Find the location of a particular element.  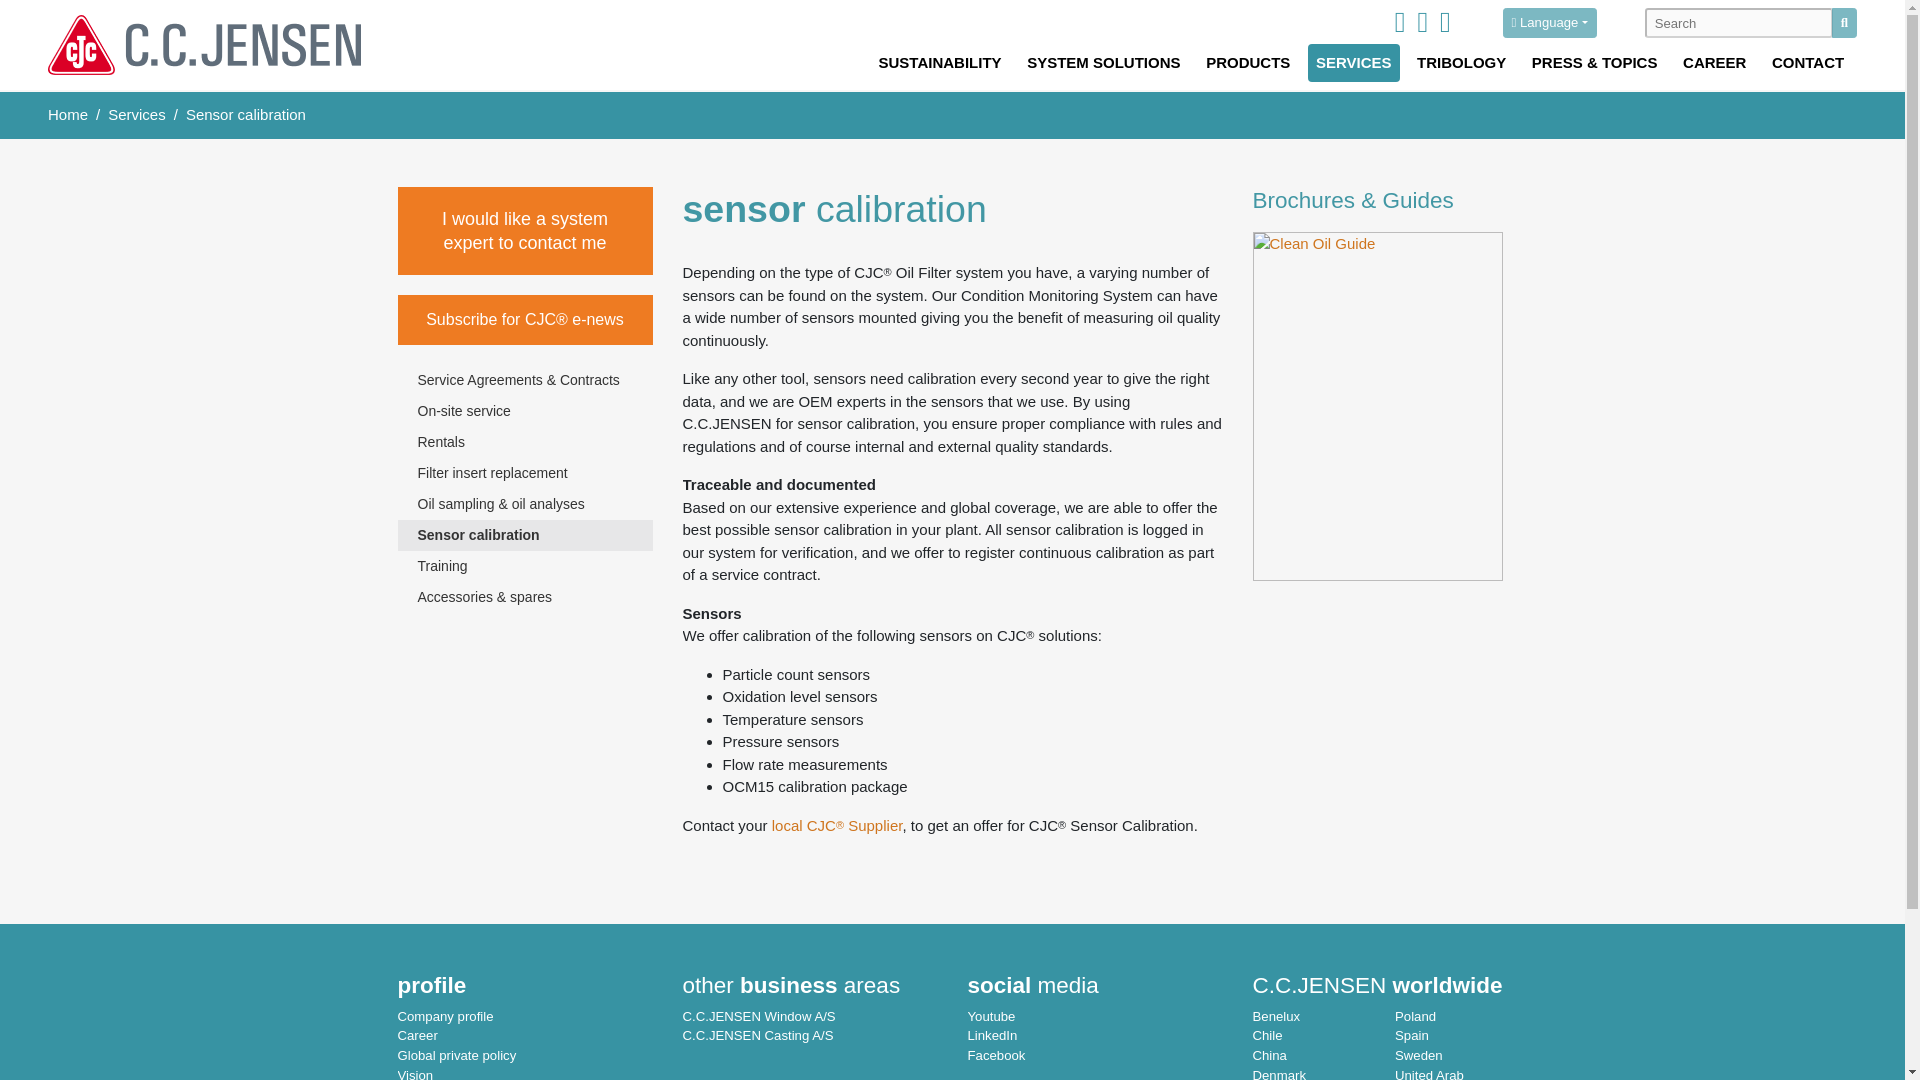

Sustainability is located at coordinates (940, 64).